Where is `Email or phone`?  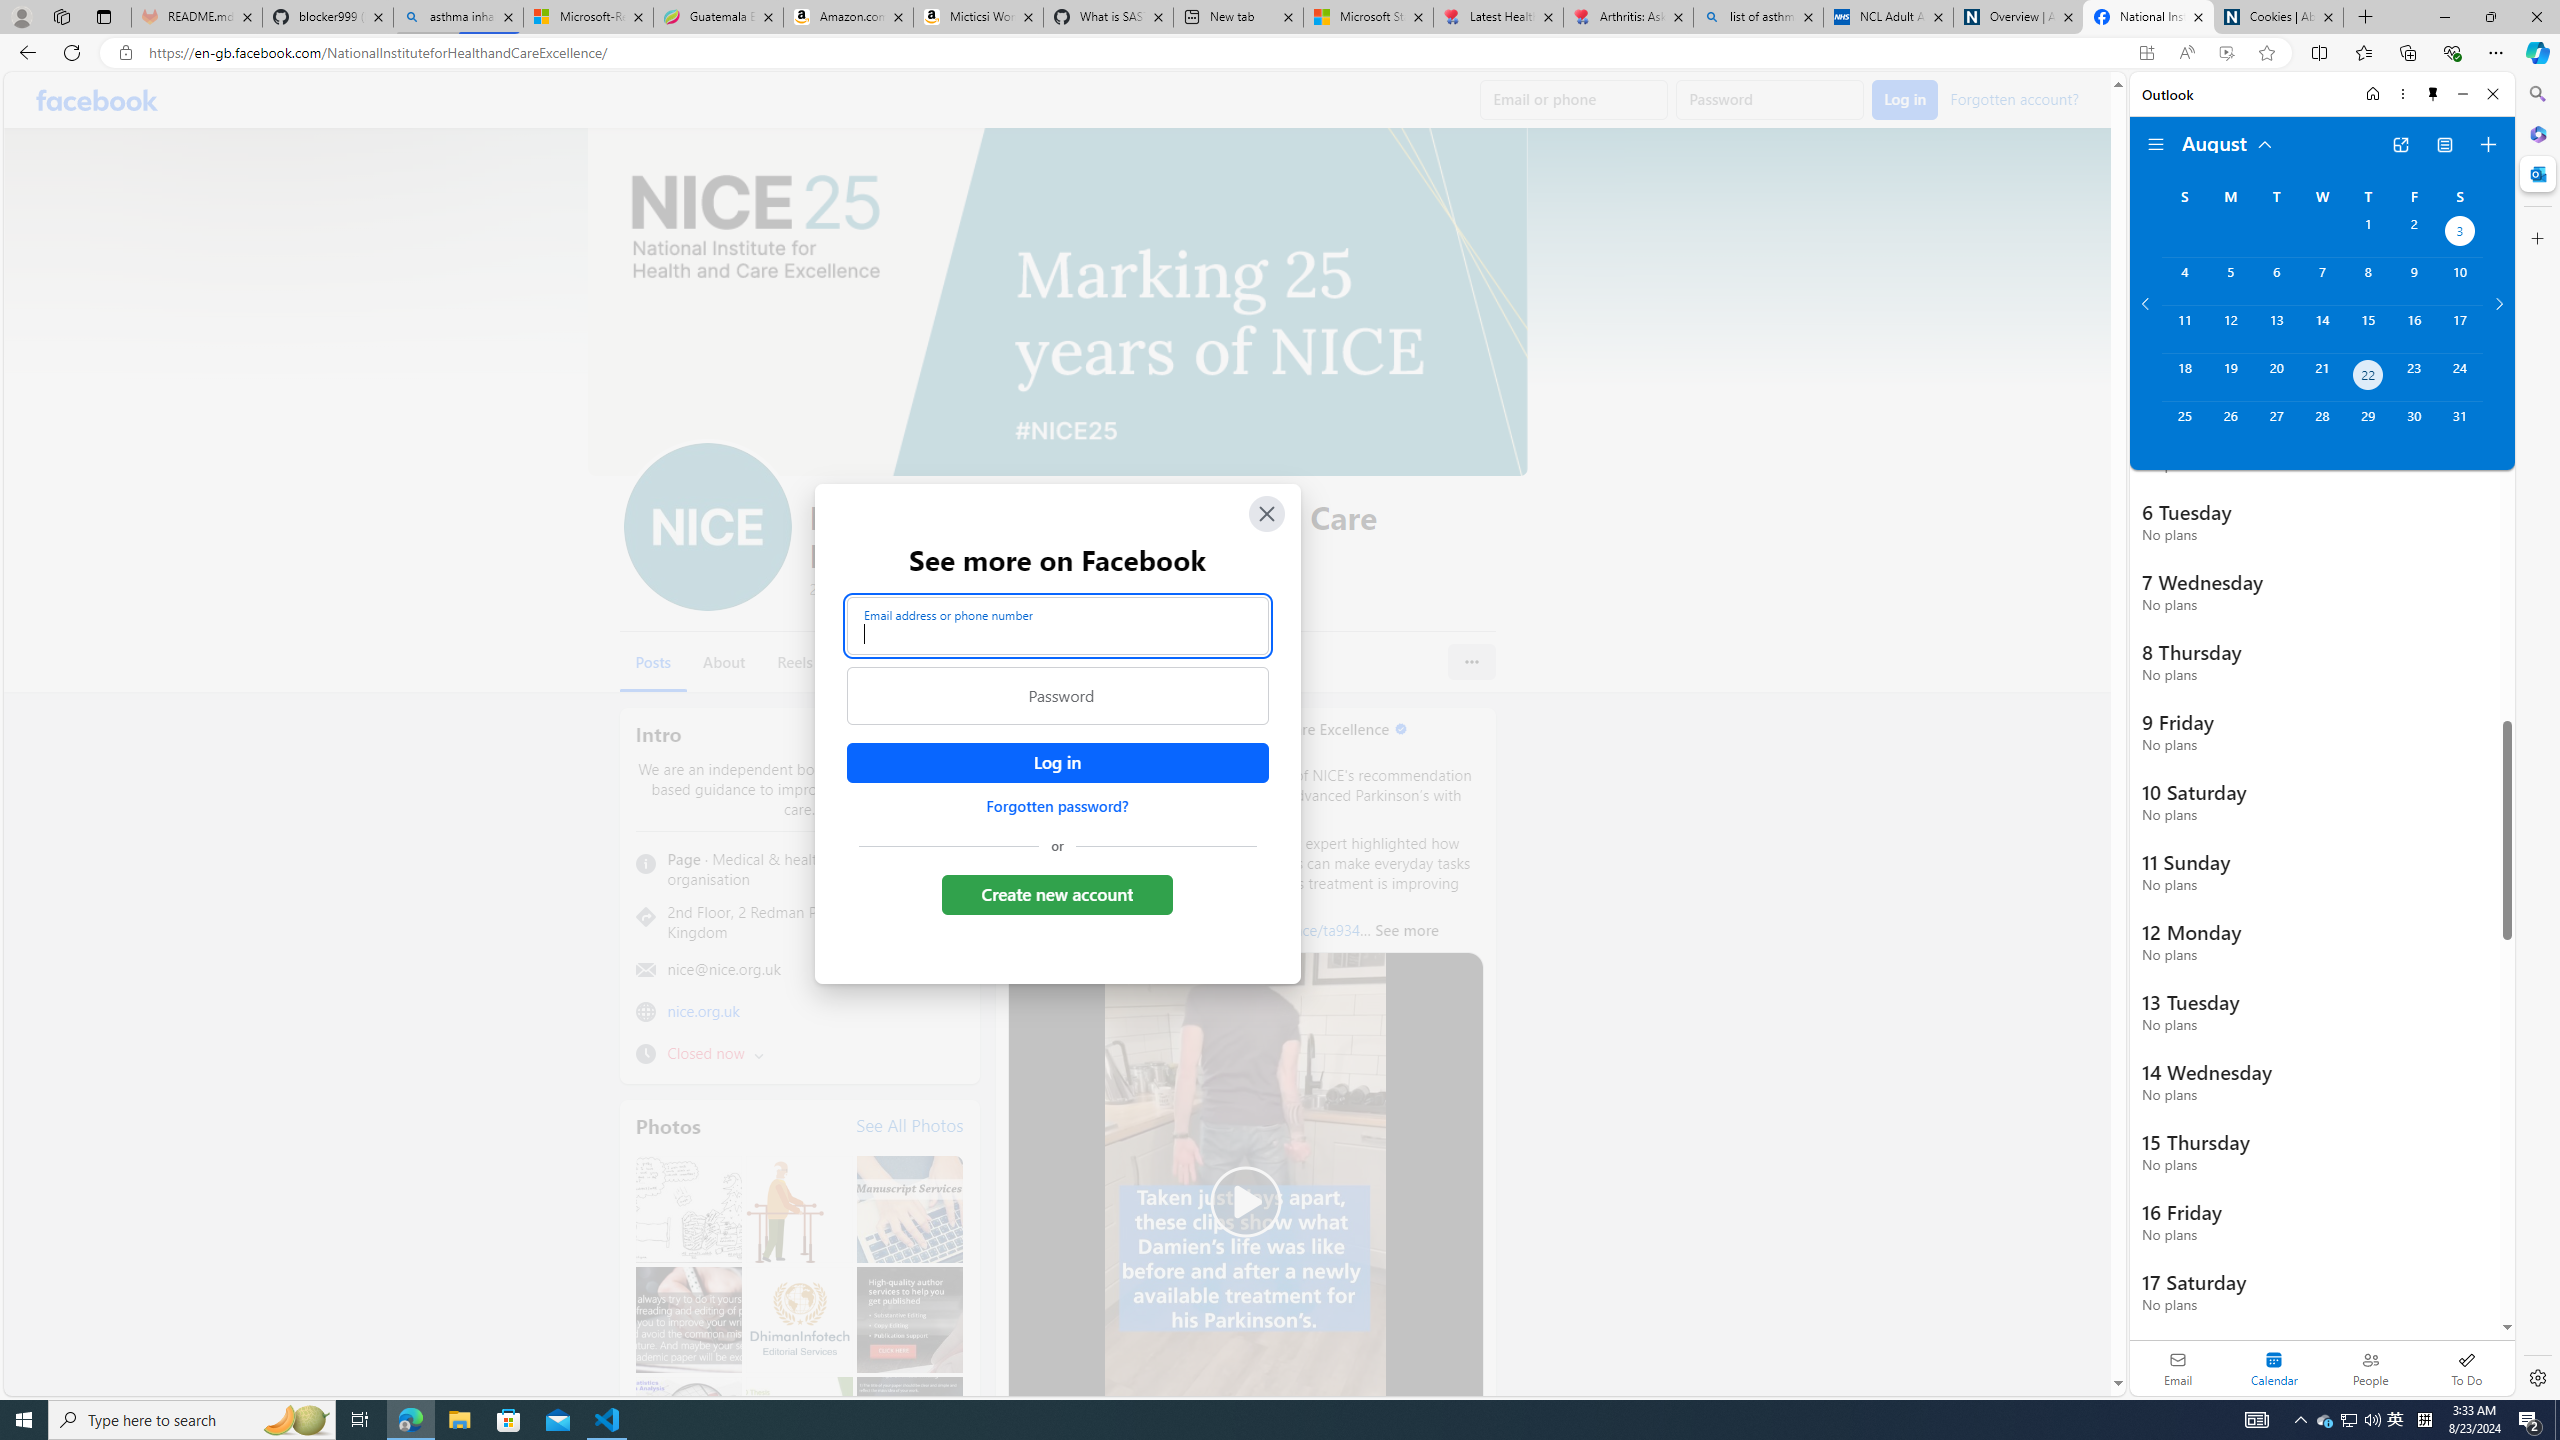 Email or phone is located at coordinates (1574, 100).